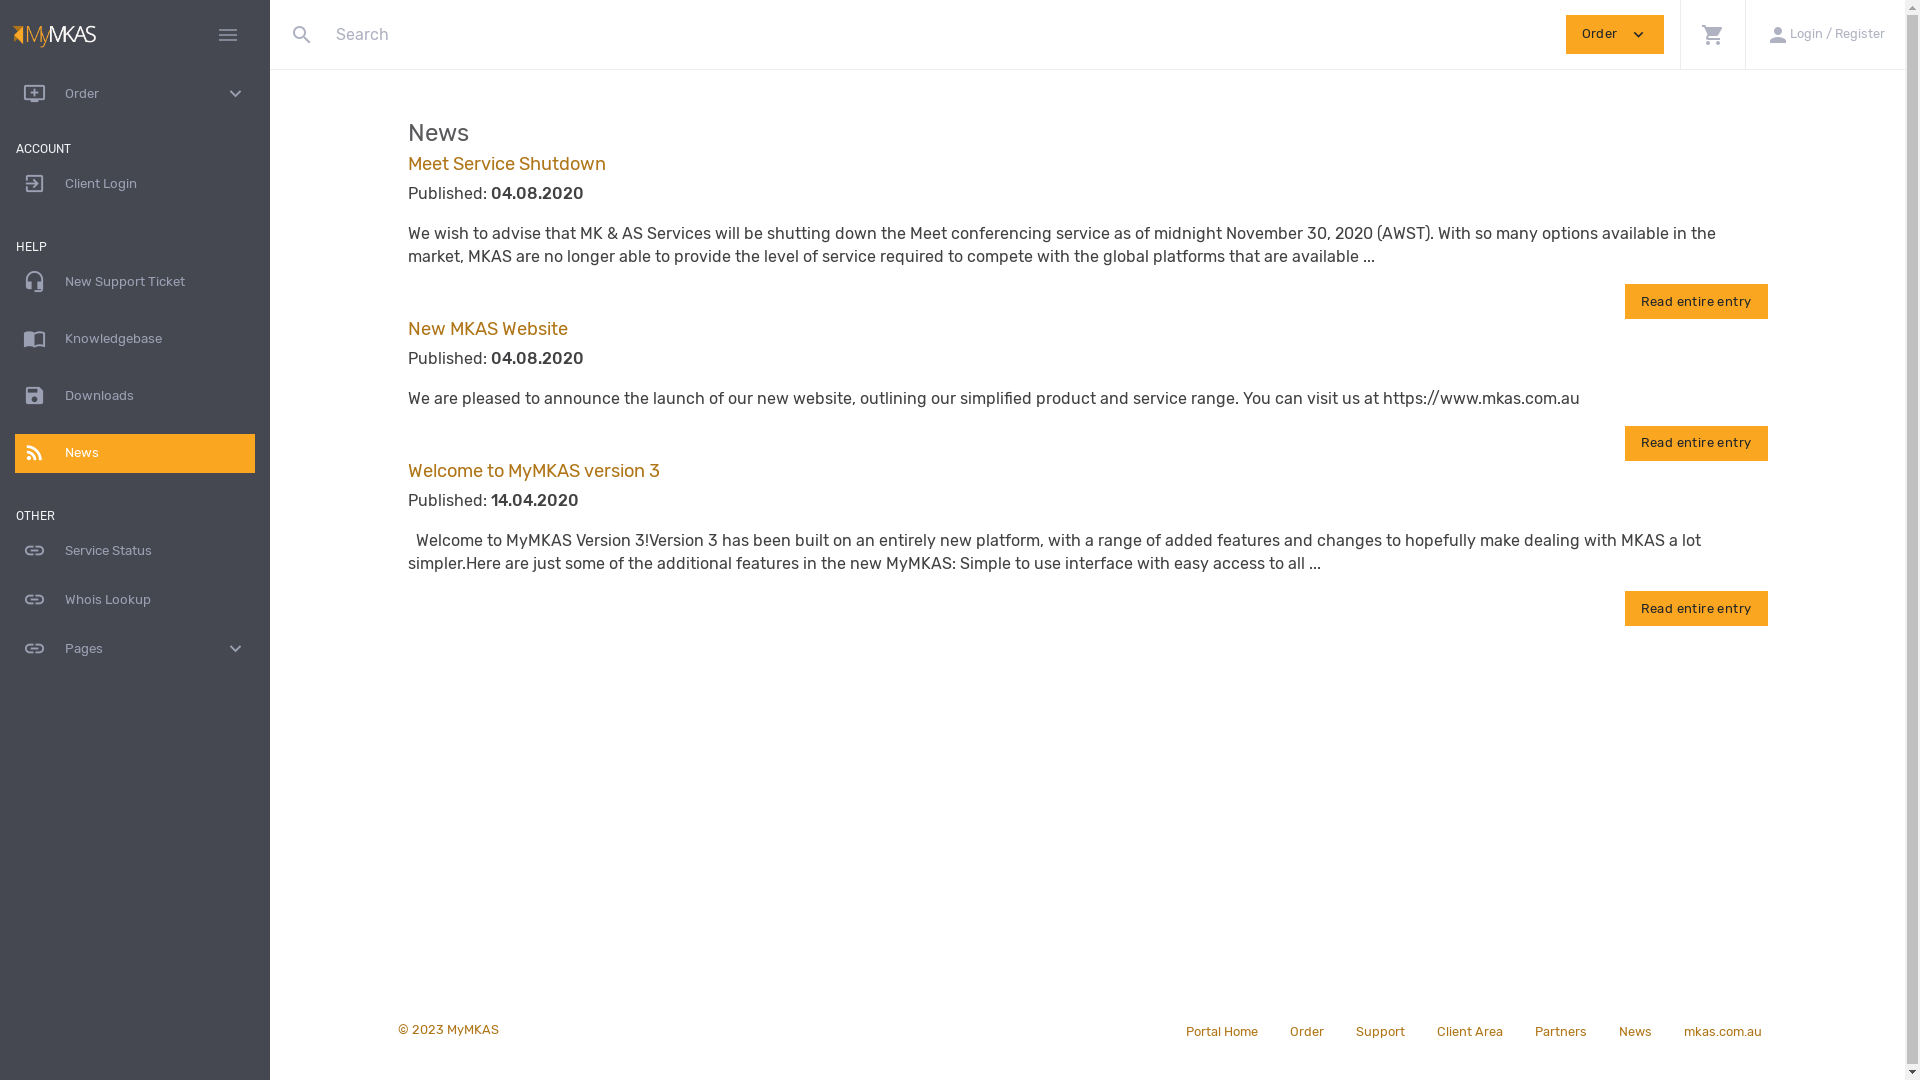  What do you see at coordinates (1634, 1030) in the screenshot?
I see `News` at bounding box center [1634, 1030].